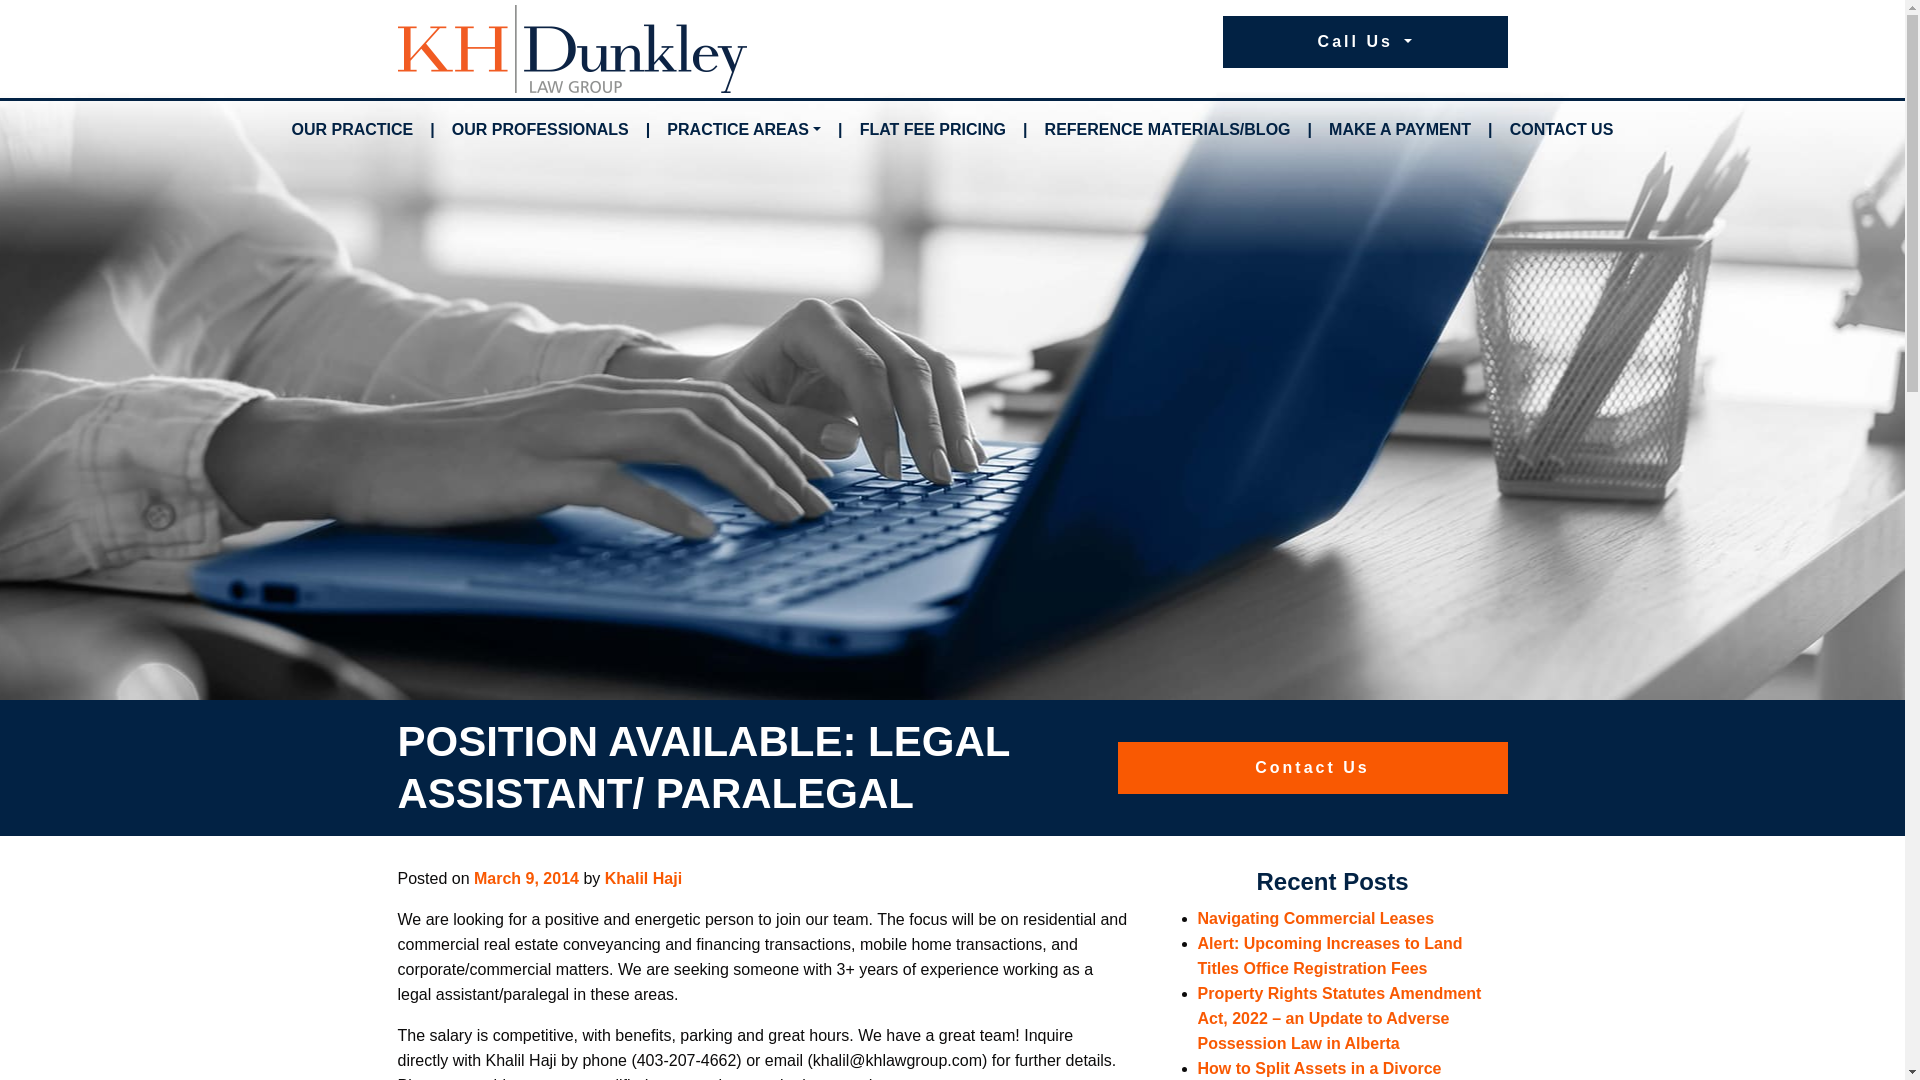 The height and width of the screenshot is (1080, 1920). Describe the element at coordinates (1312, 767) in the screenshot. I see `Contact Us` at that location.